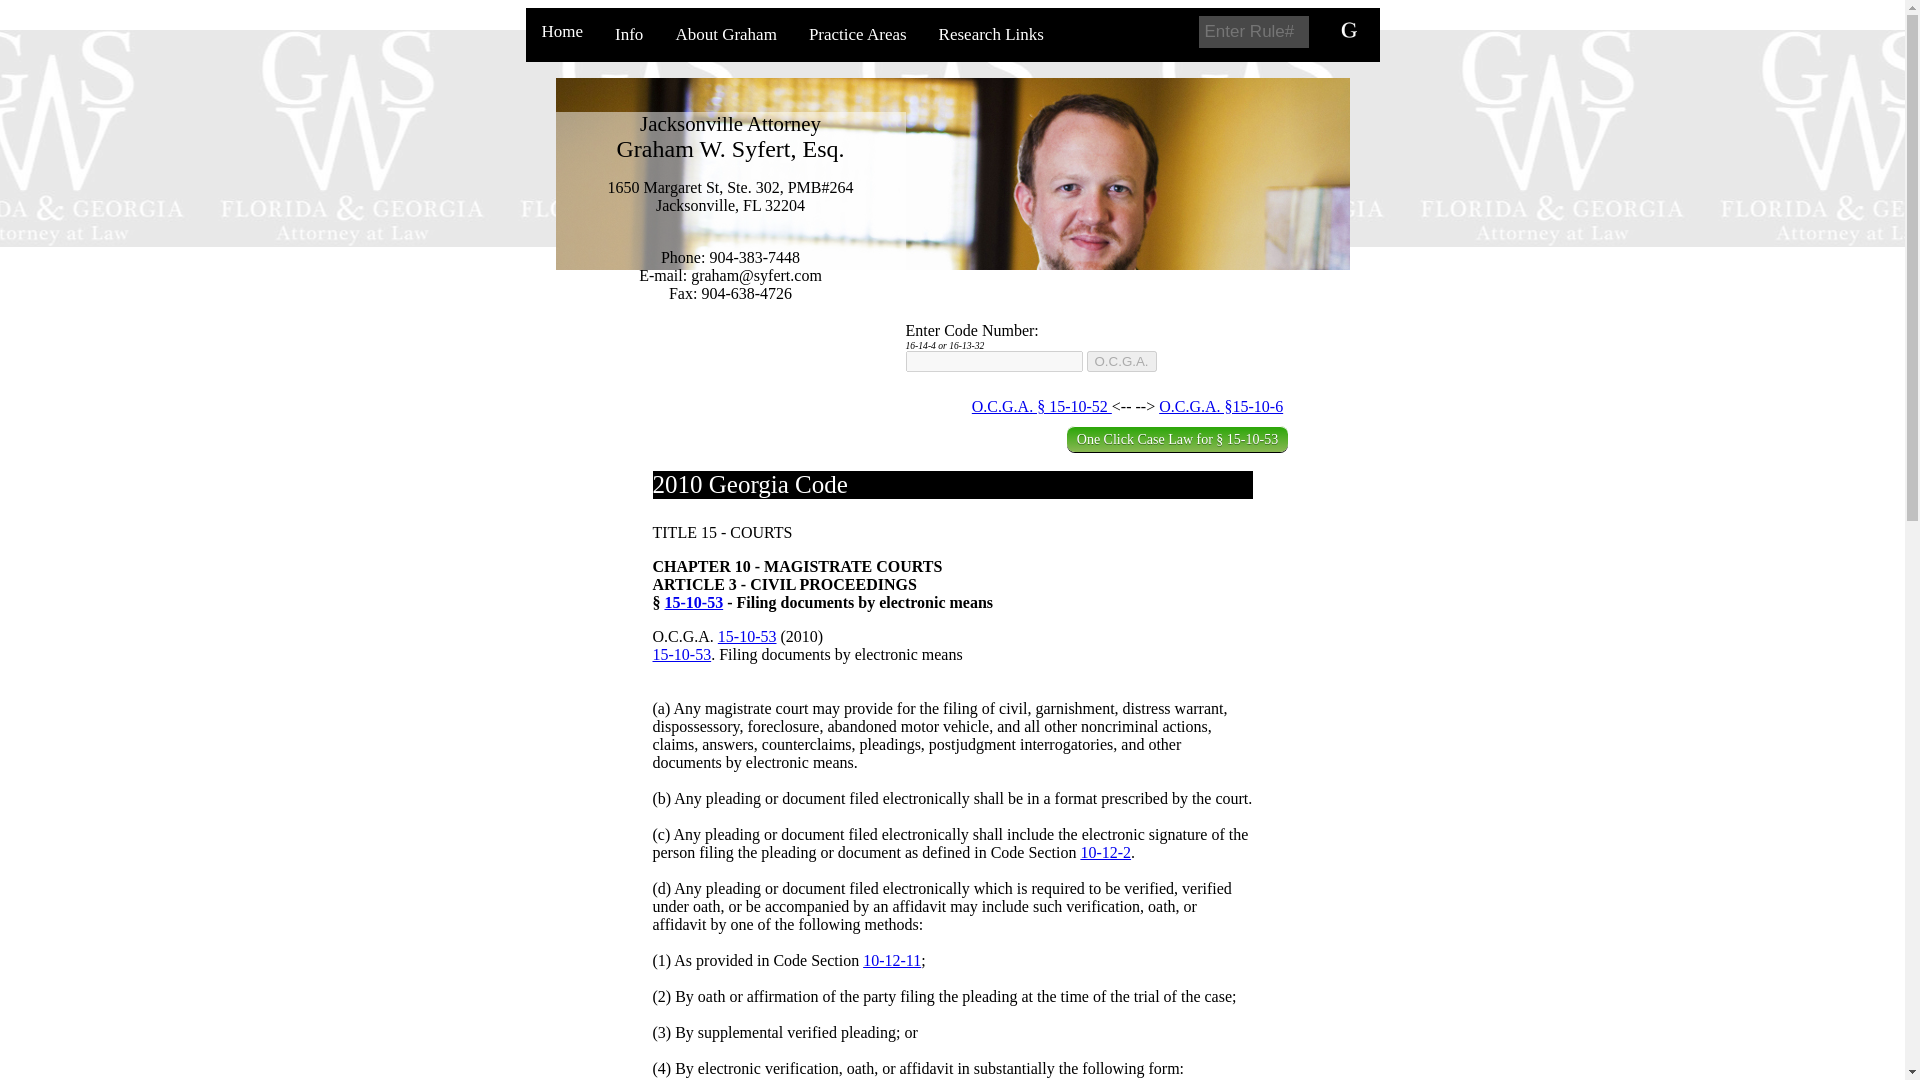 This screenshot has height=1080, width=1920. I want to click on 10-12-11, so click(892, 960).